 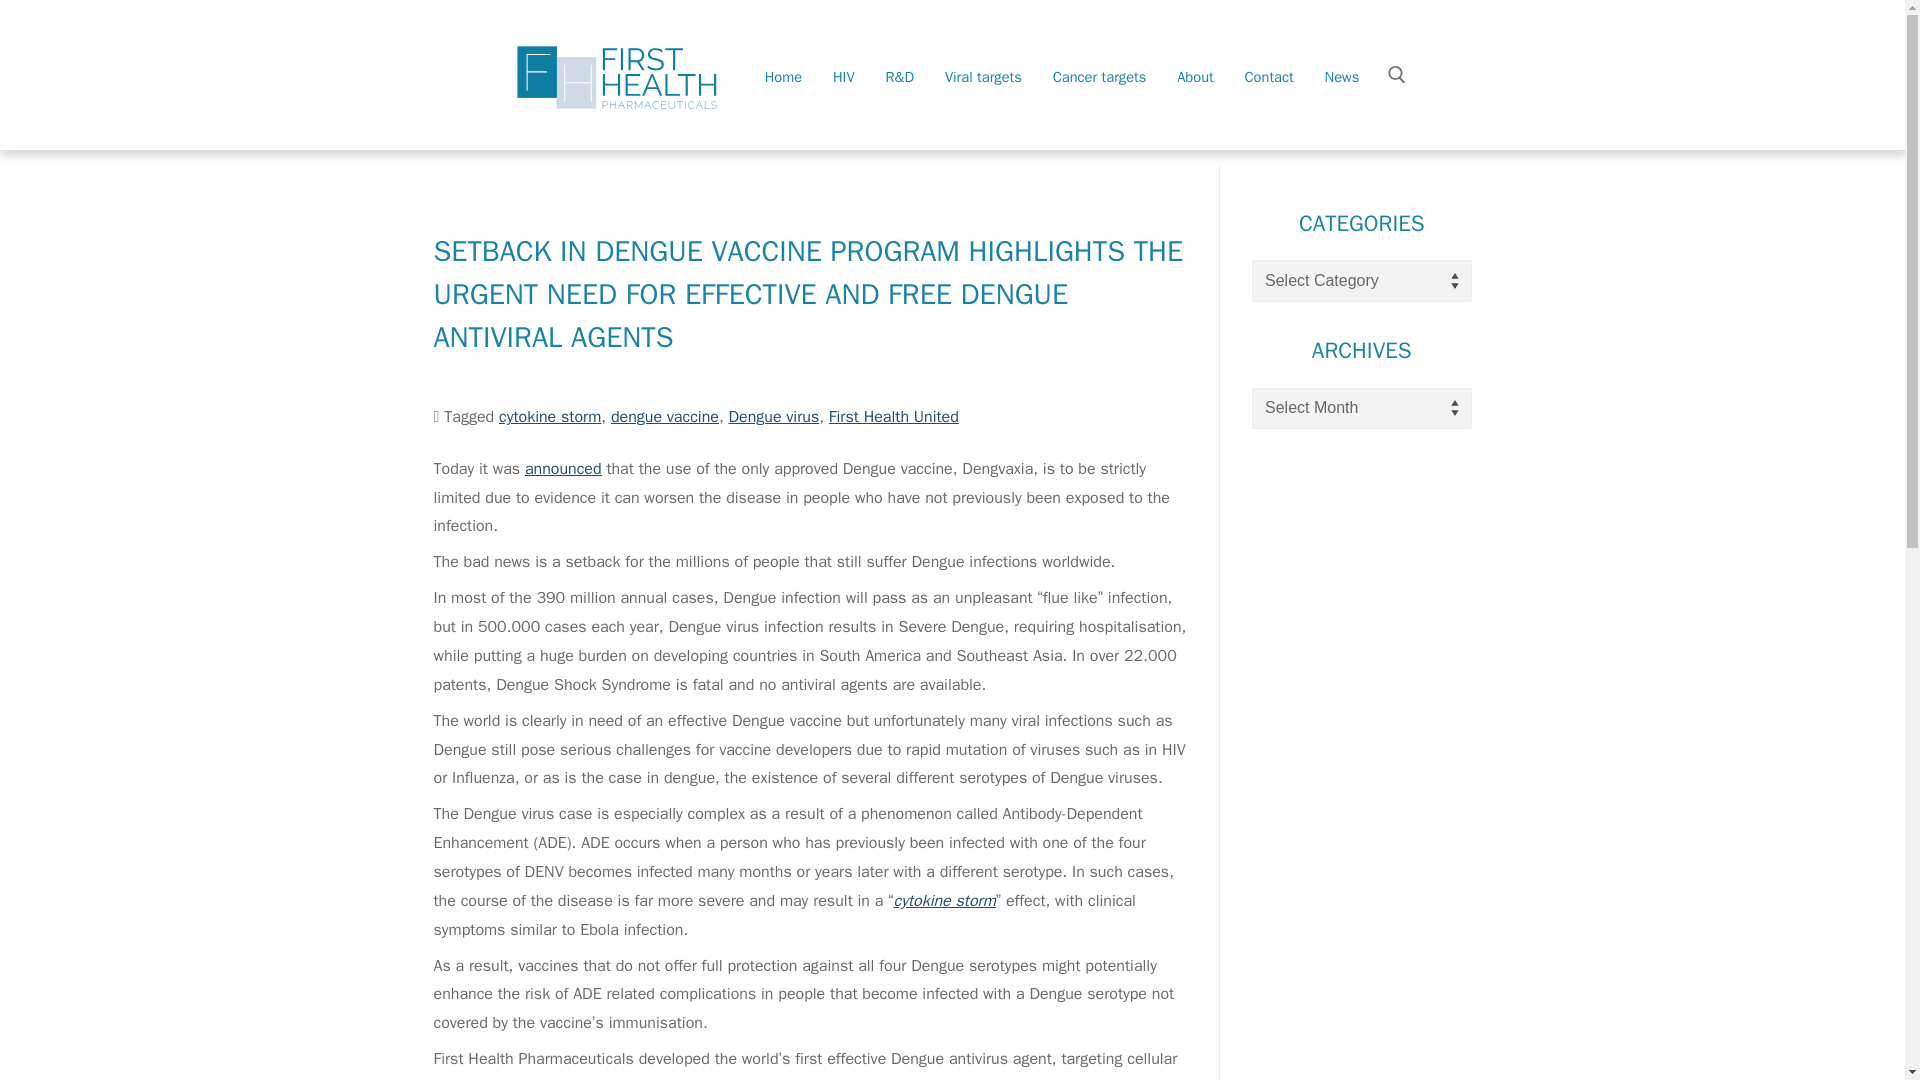 I want to click on News, so click(x=1342, y=86).